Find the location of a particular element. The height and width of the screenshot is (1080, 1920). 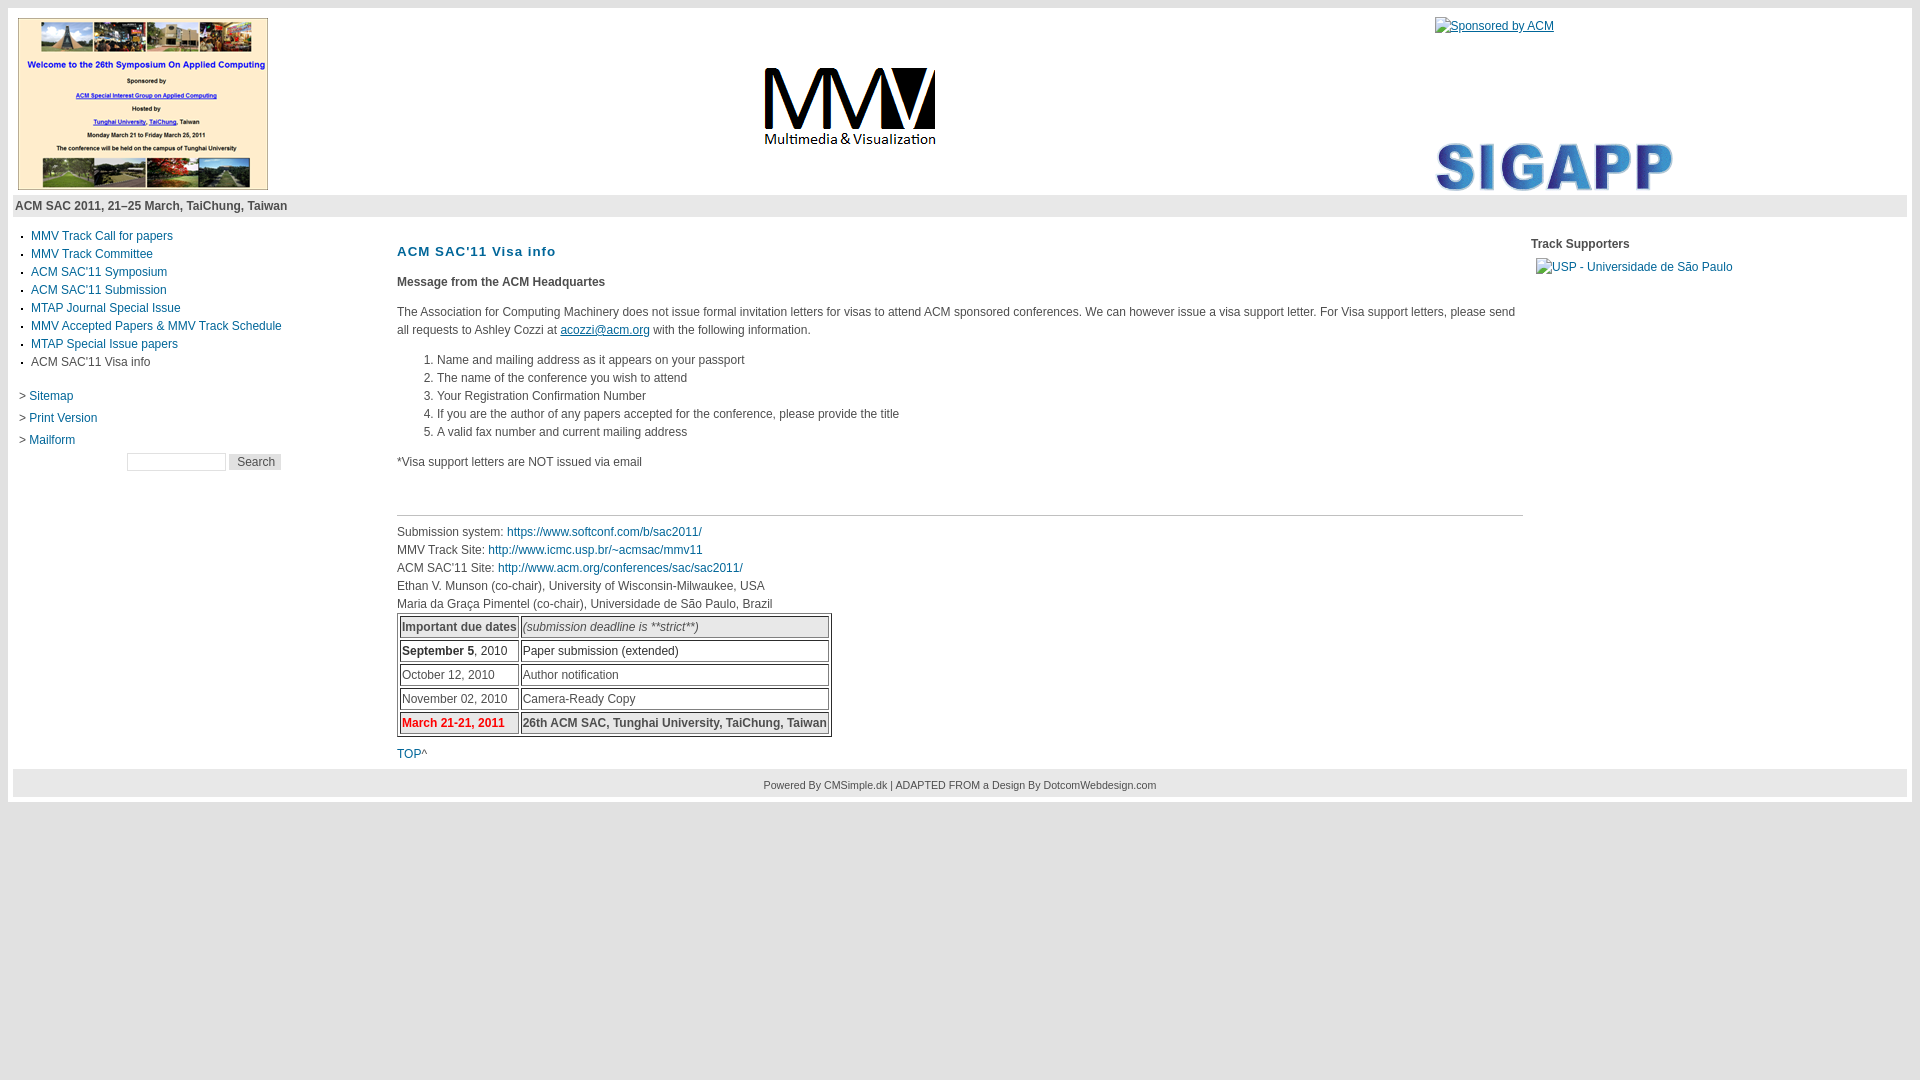

| ADAPTED FROM a Design By DotcomWebdesign.com is located at coordinates (1023, 785).